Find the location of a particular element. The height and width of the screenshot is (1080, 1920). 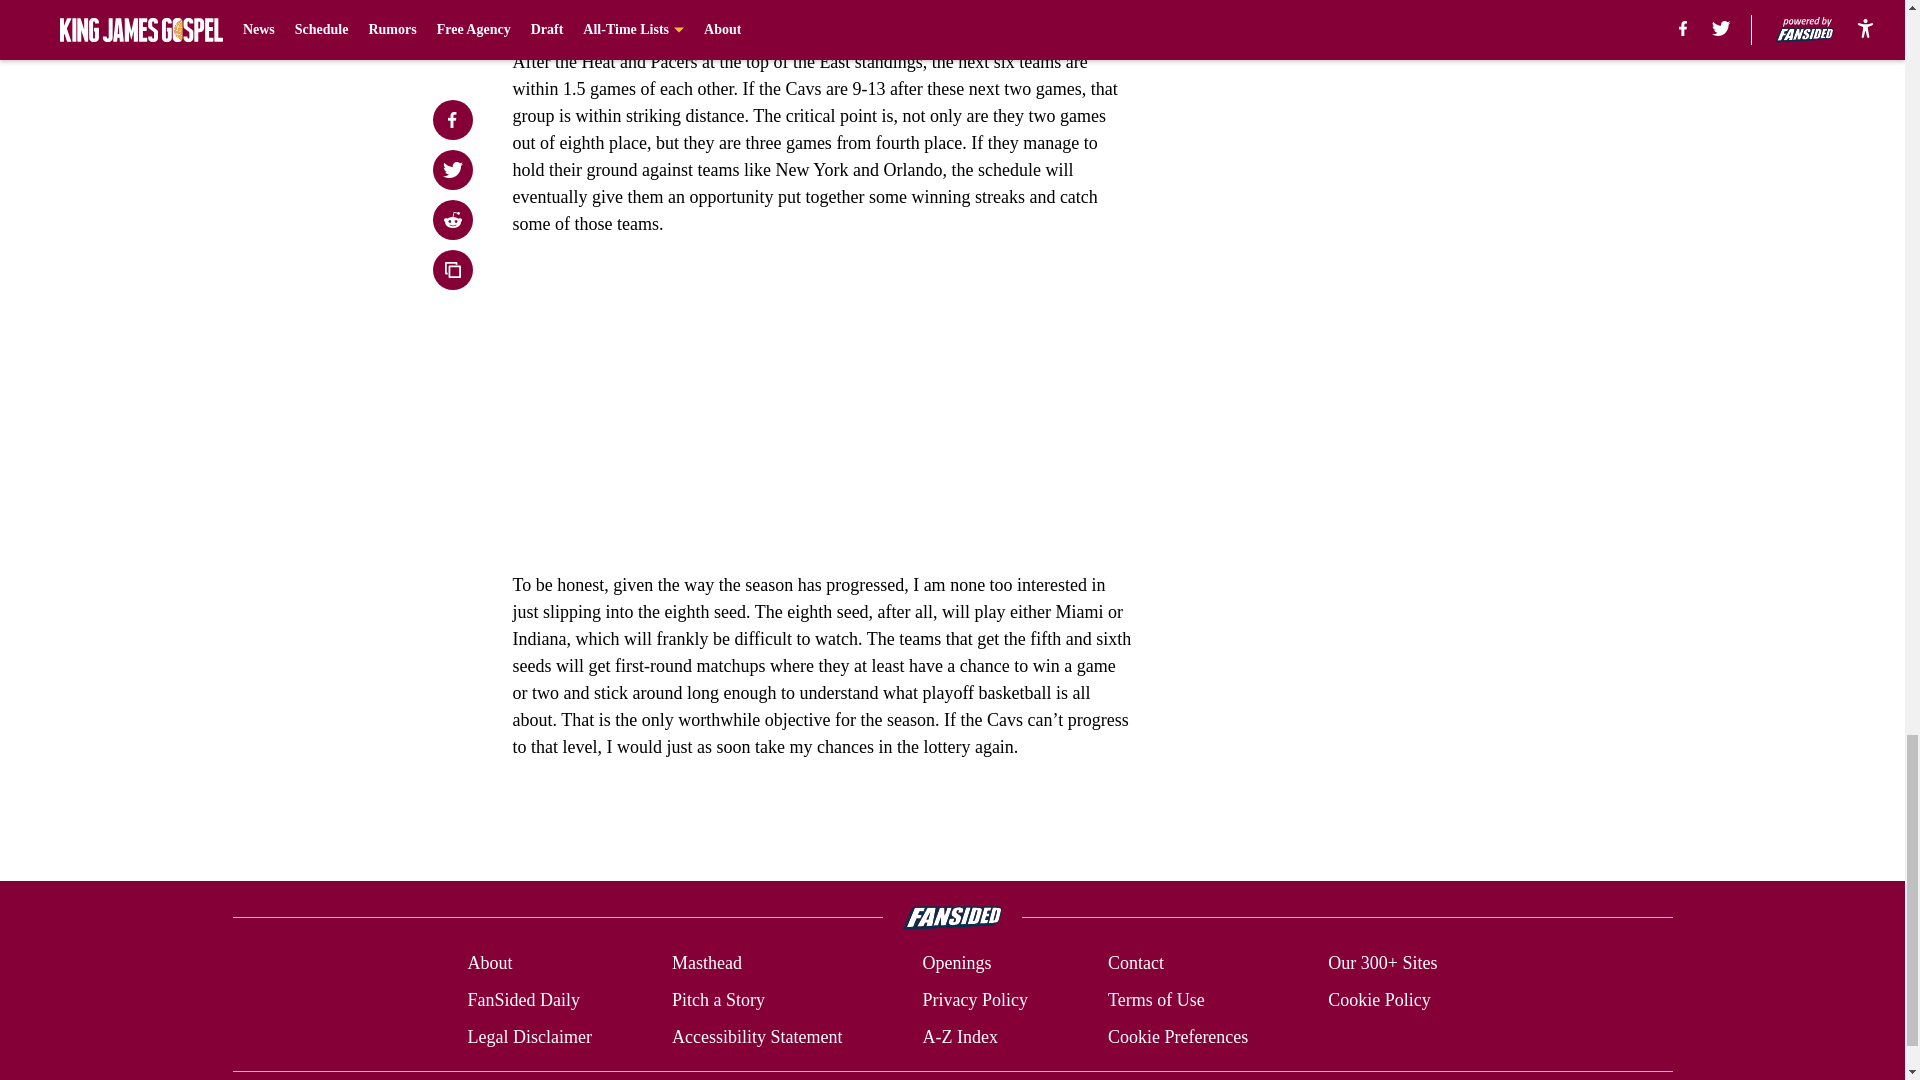

Accessibility Statement is located at coordinates (757, 1036).